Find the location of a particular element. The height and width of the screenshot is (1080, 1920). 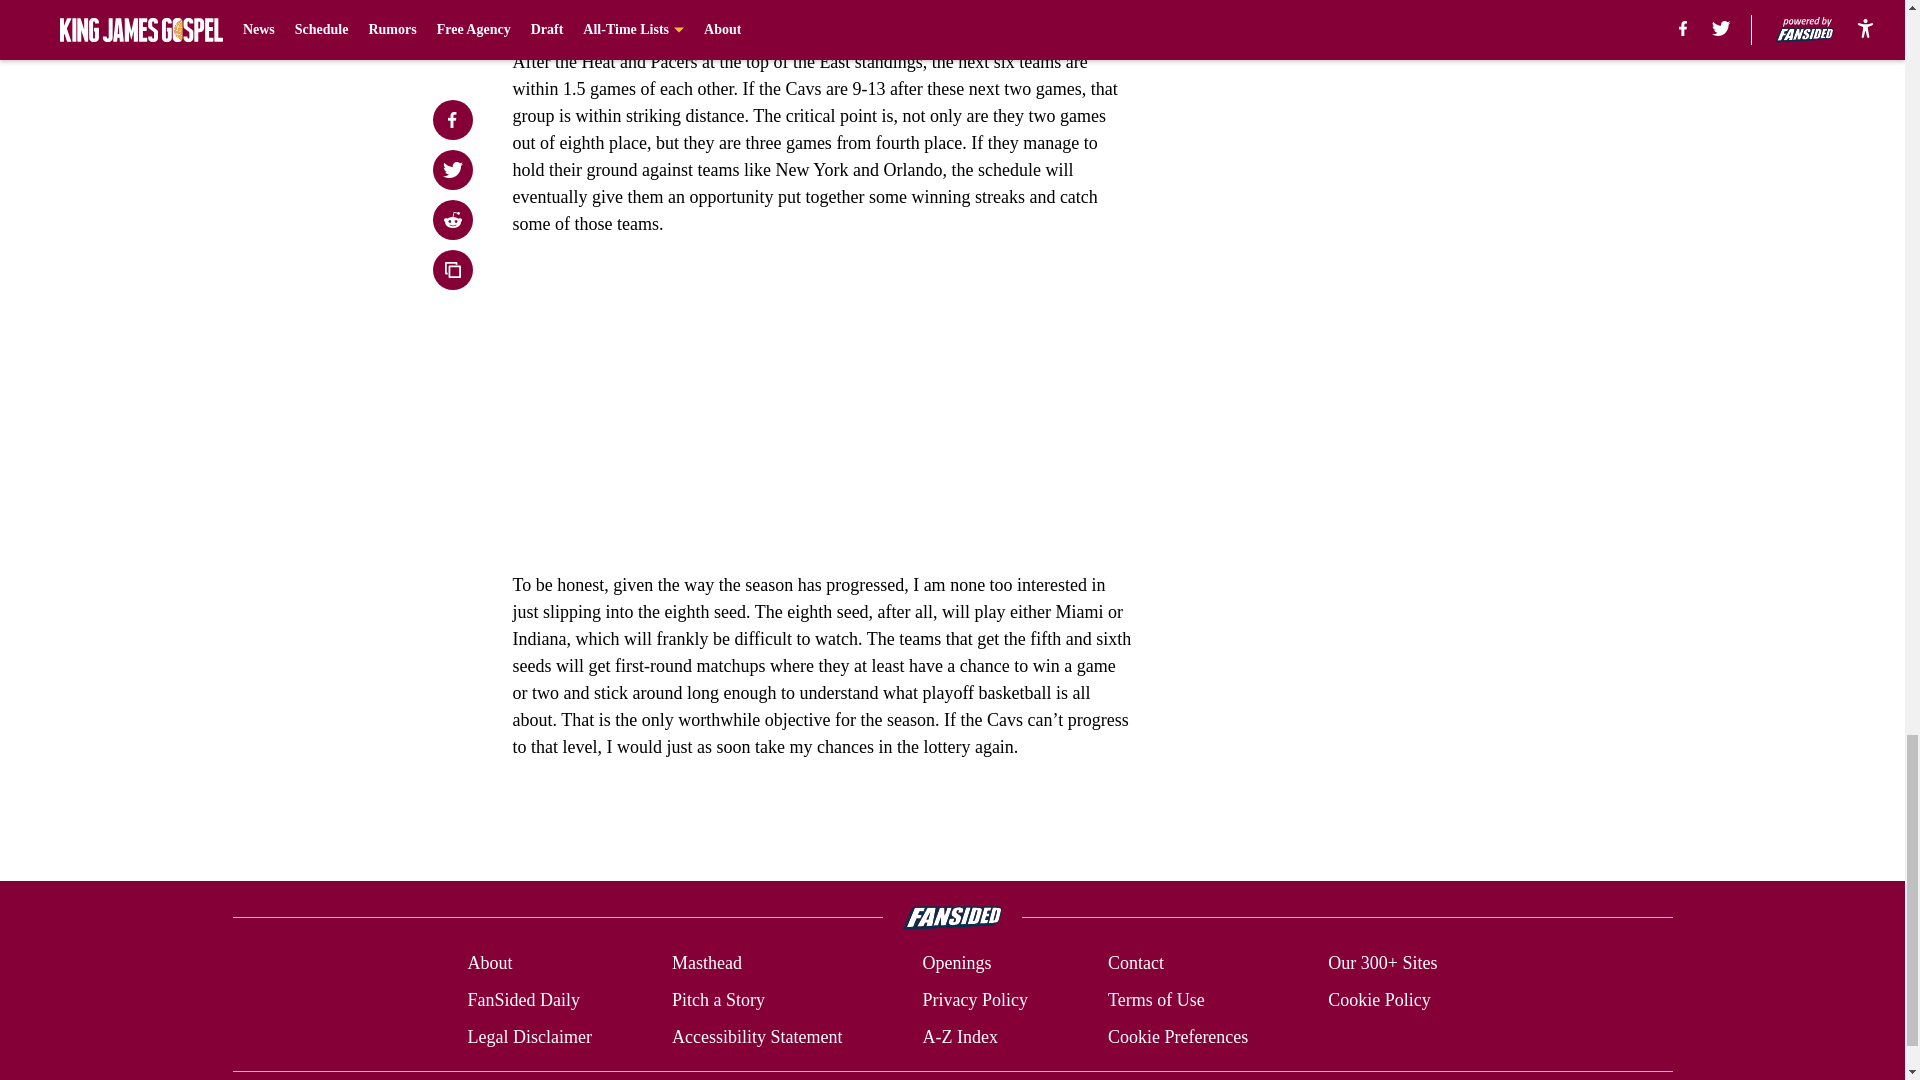

Accessibility Statement is located at coordinates (757, 1036).